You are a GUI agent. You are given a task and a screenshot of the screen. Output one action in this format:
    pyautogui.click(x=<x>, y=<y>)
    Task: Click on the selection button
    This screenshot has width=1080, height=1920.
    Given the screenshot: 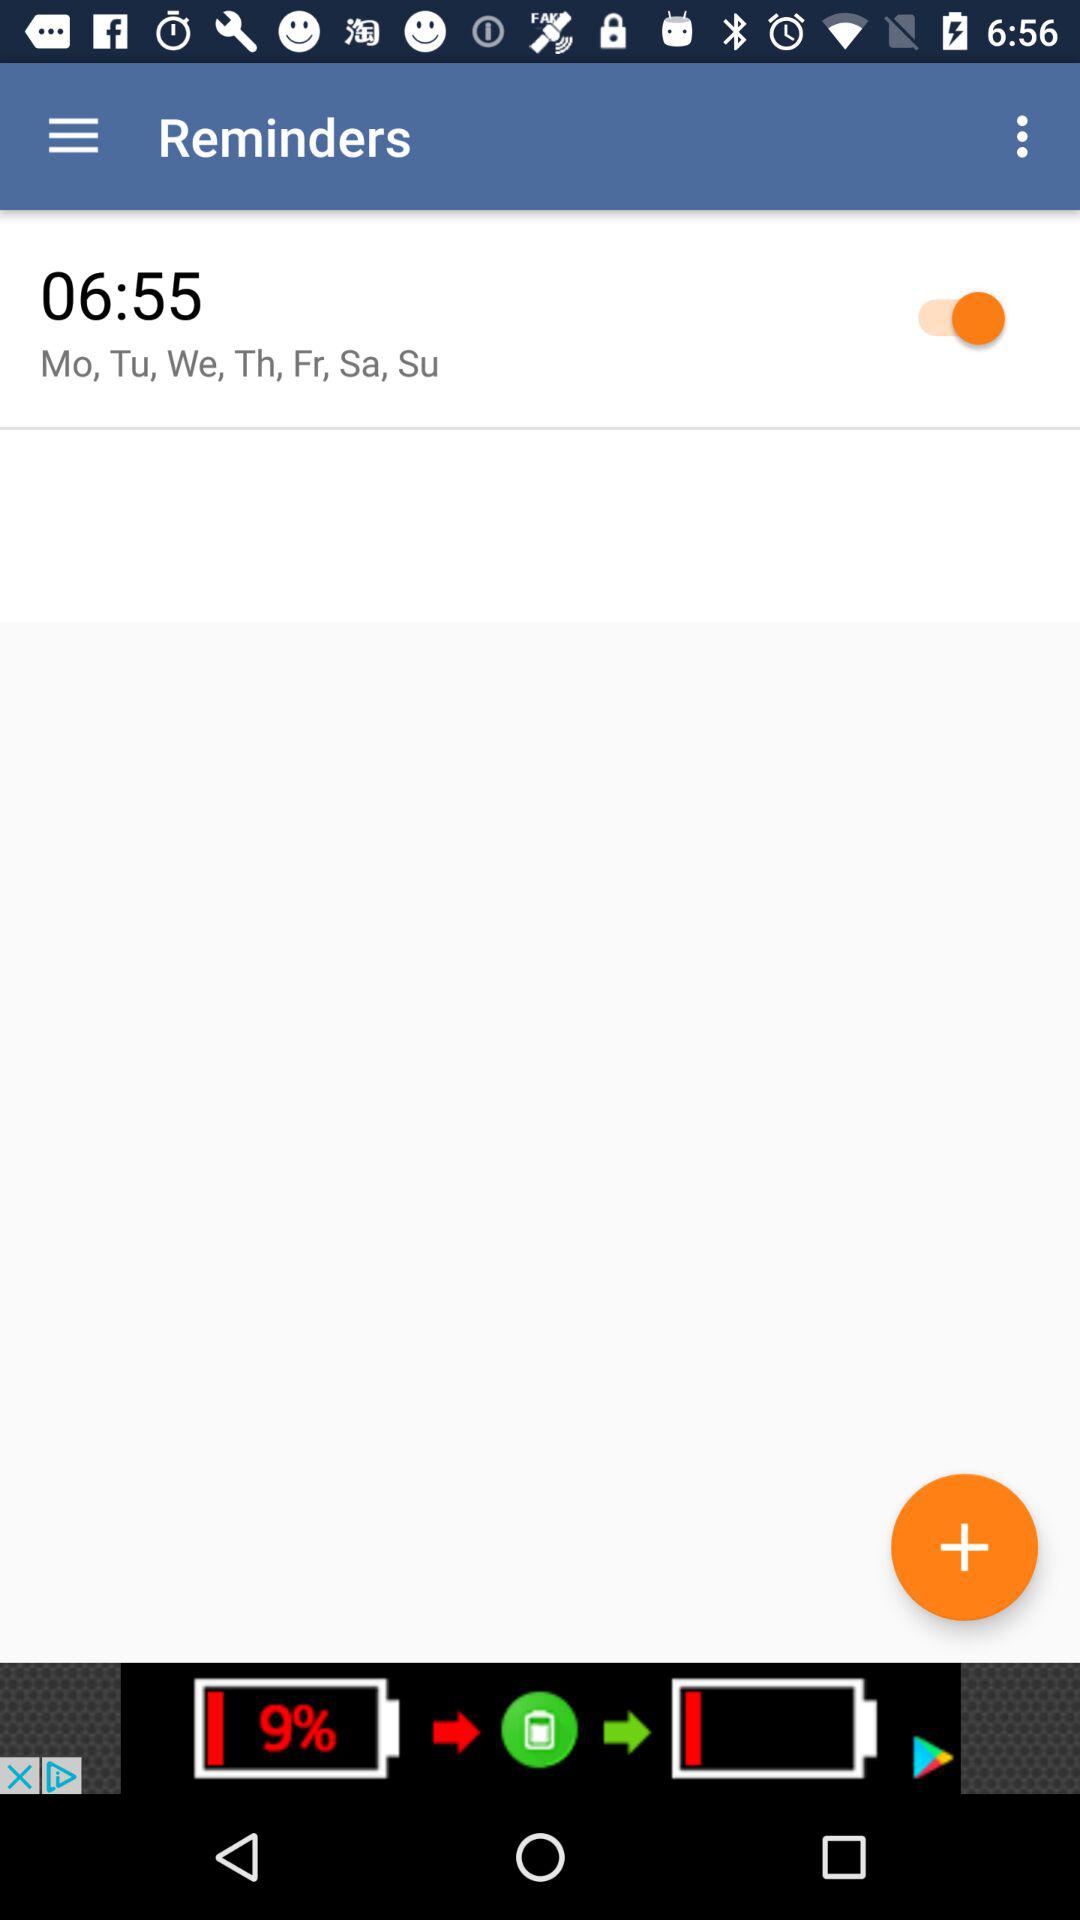 What is the action you would take?
    pyautogui.click(x=952, y=318)
    